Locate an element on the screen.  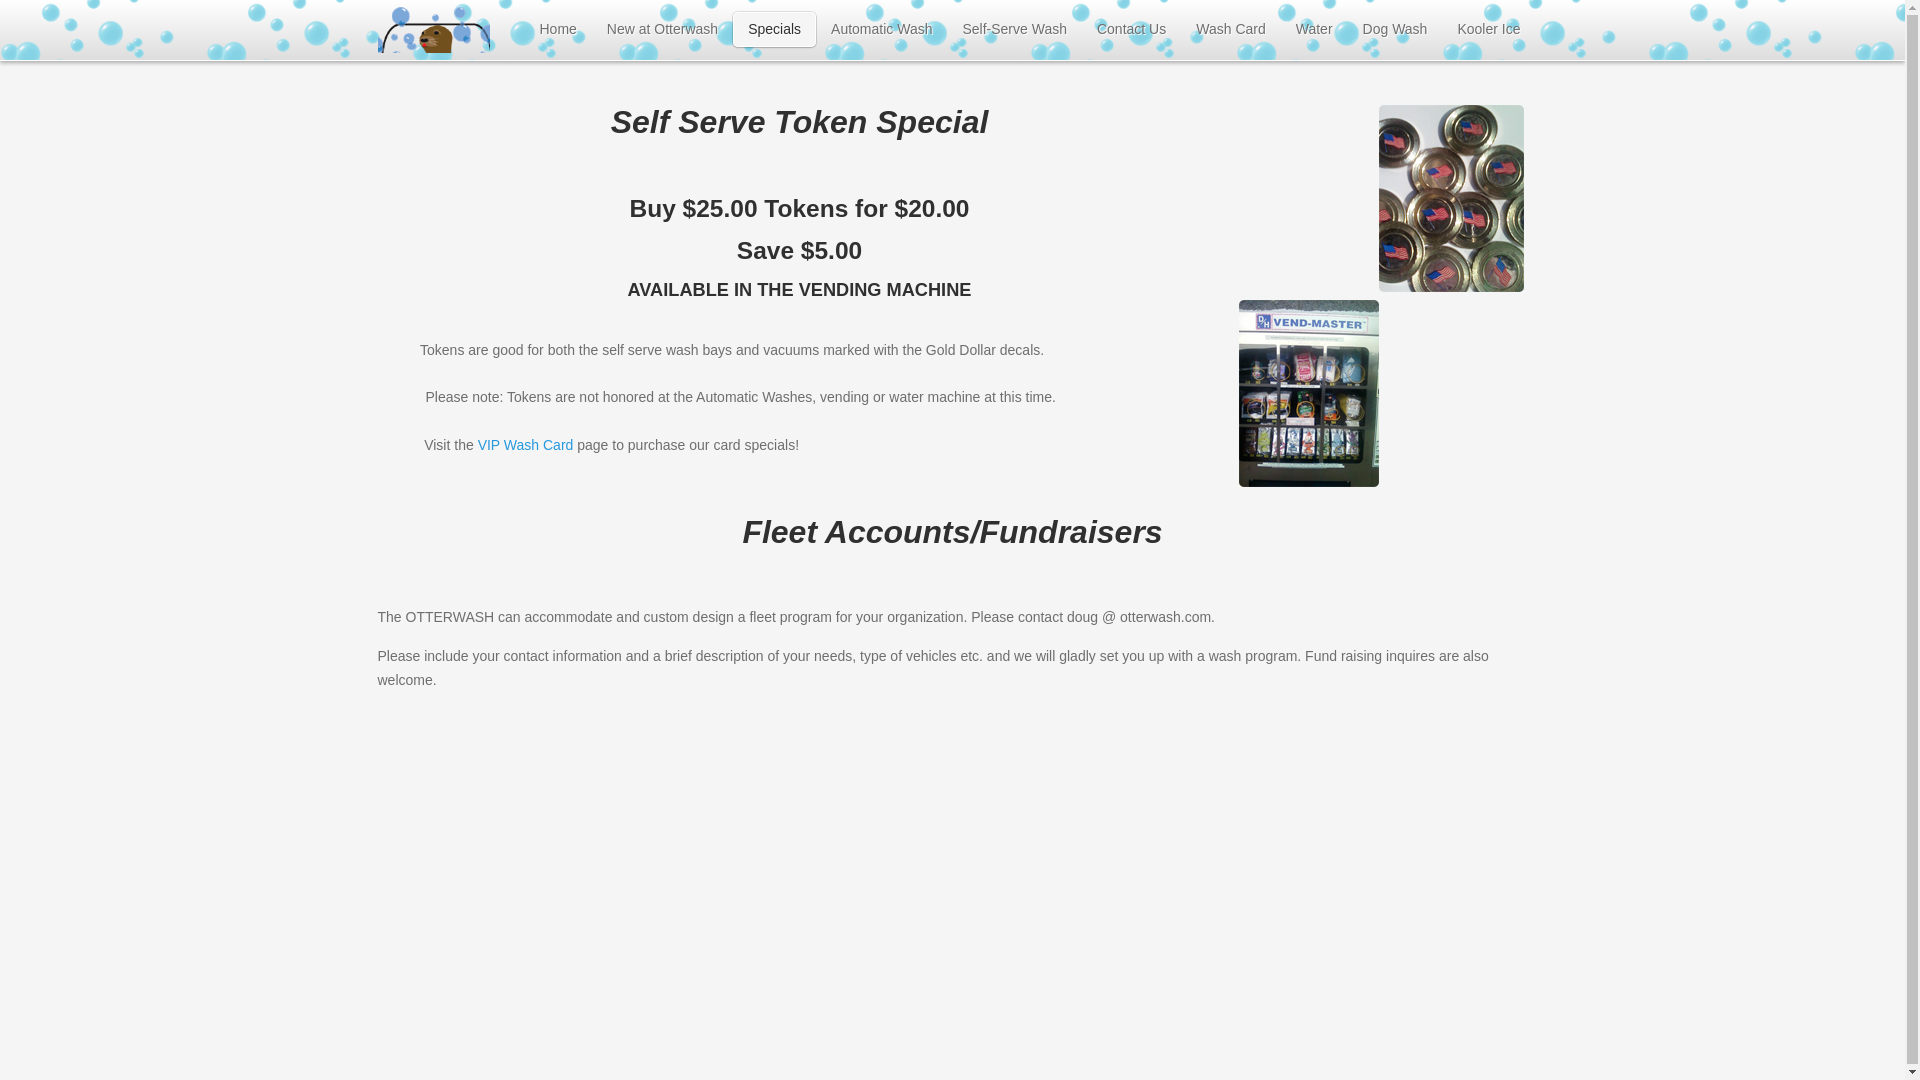
Contact Us is located at coordinates (1131, 30).